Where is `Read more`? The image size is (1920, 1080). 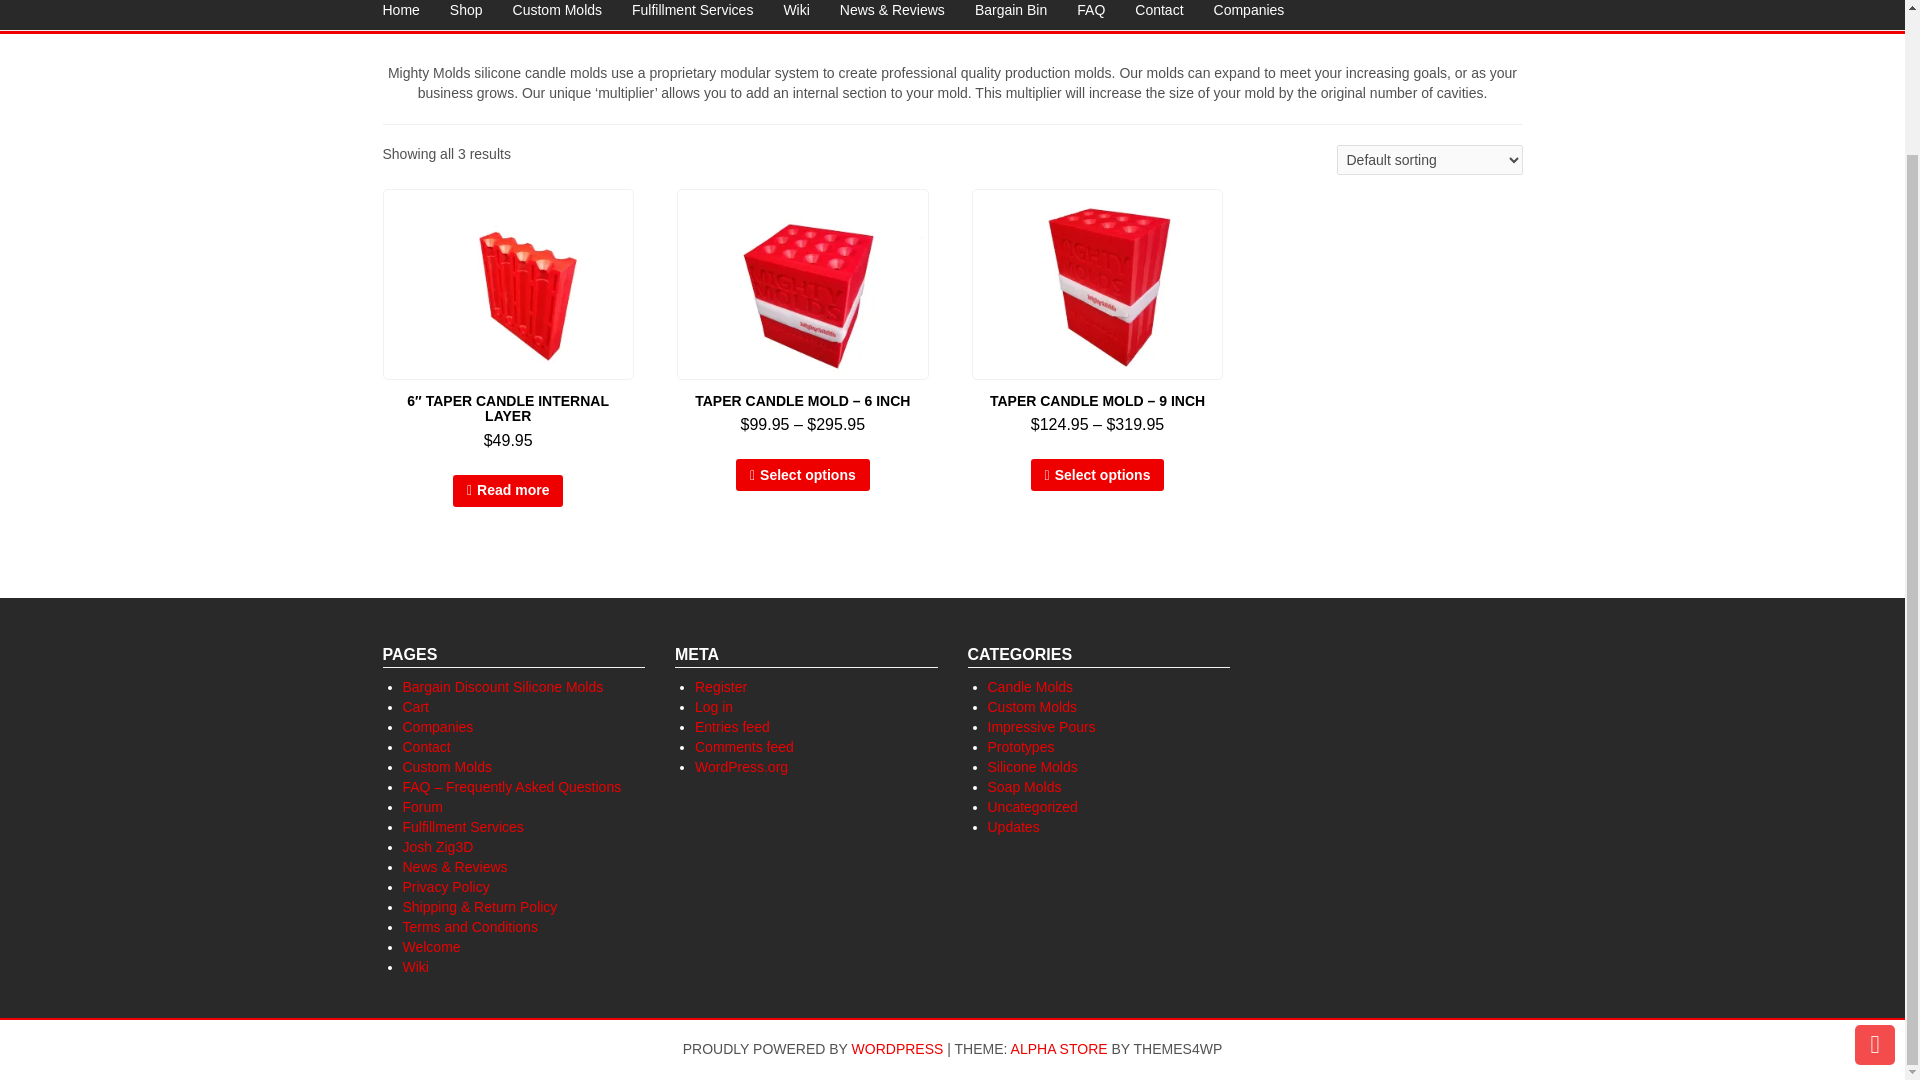
Read more is located at coordinates (508, 490).